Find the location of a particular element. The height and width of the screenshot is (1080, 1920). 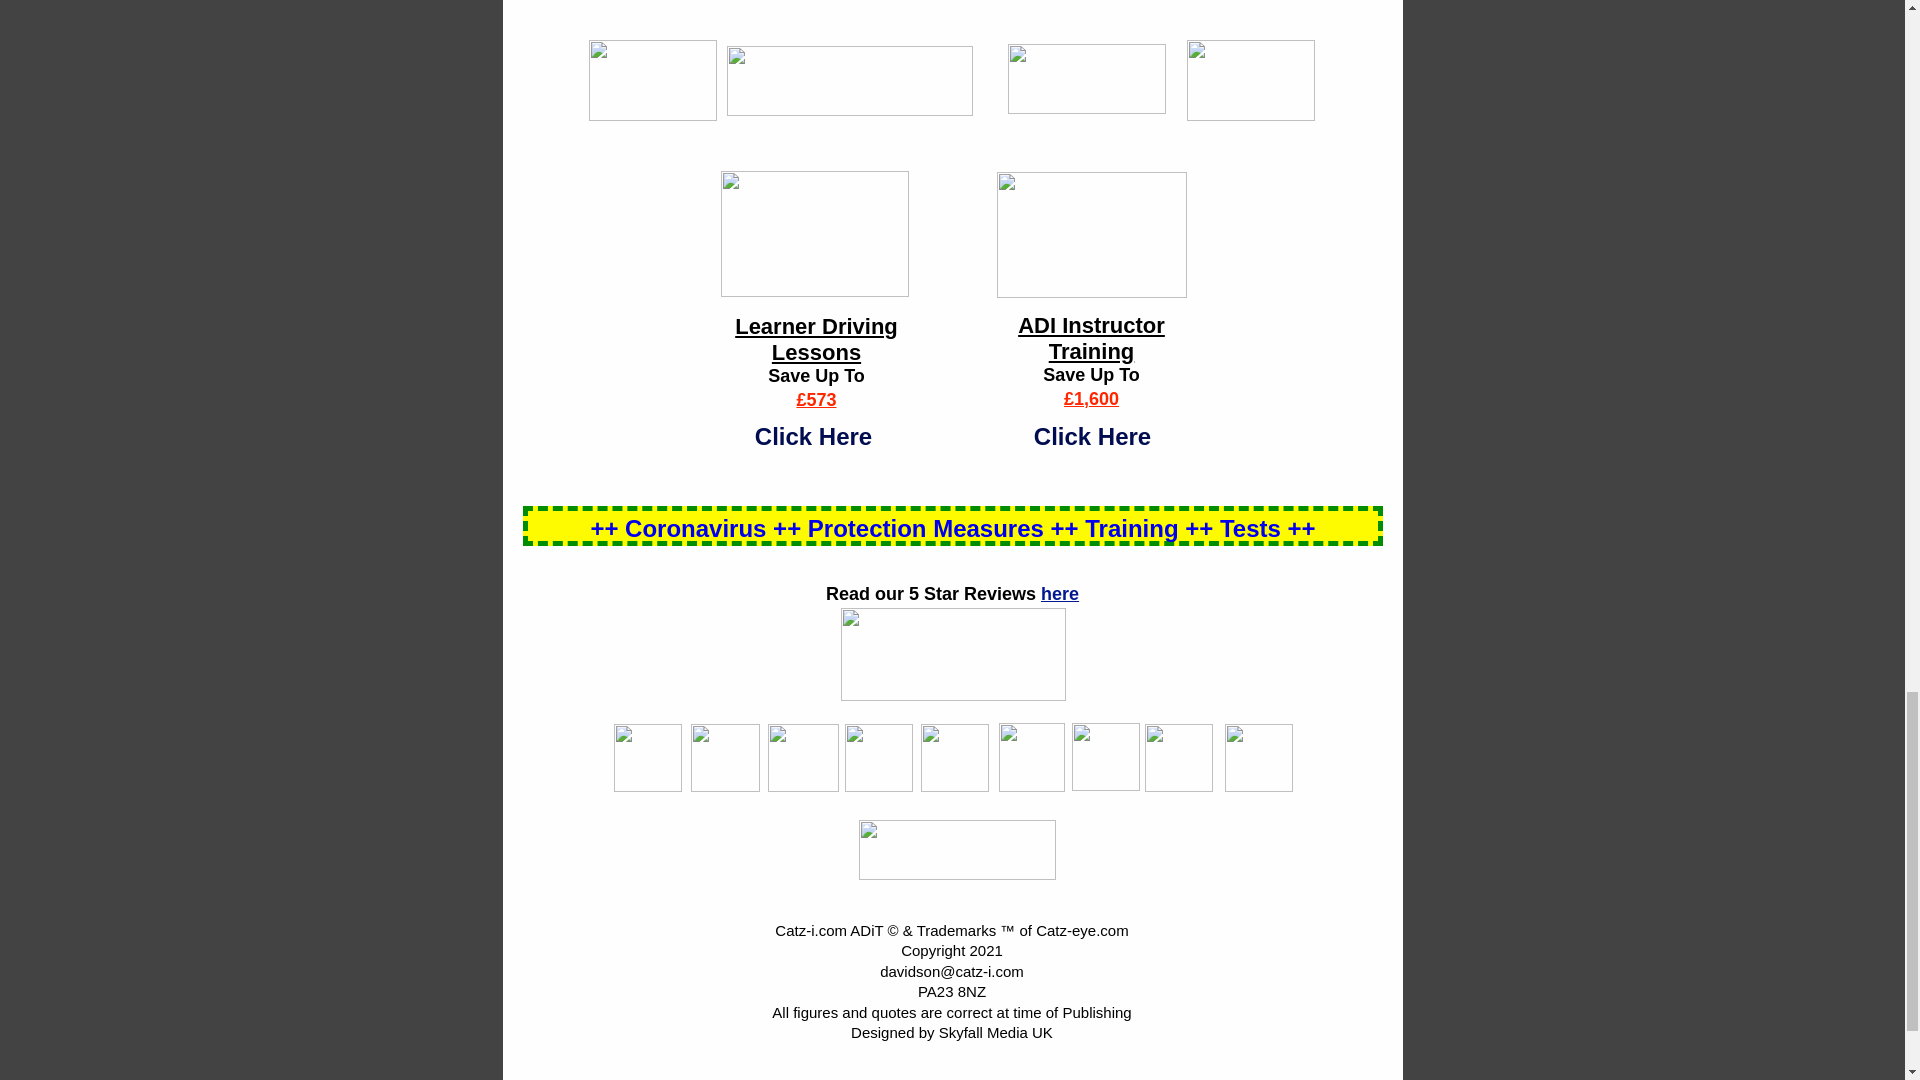

Click Here is located at coordinates (1092, 436).